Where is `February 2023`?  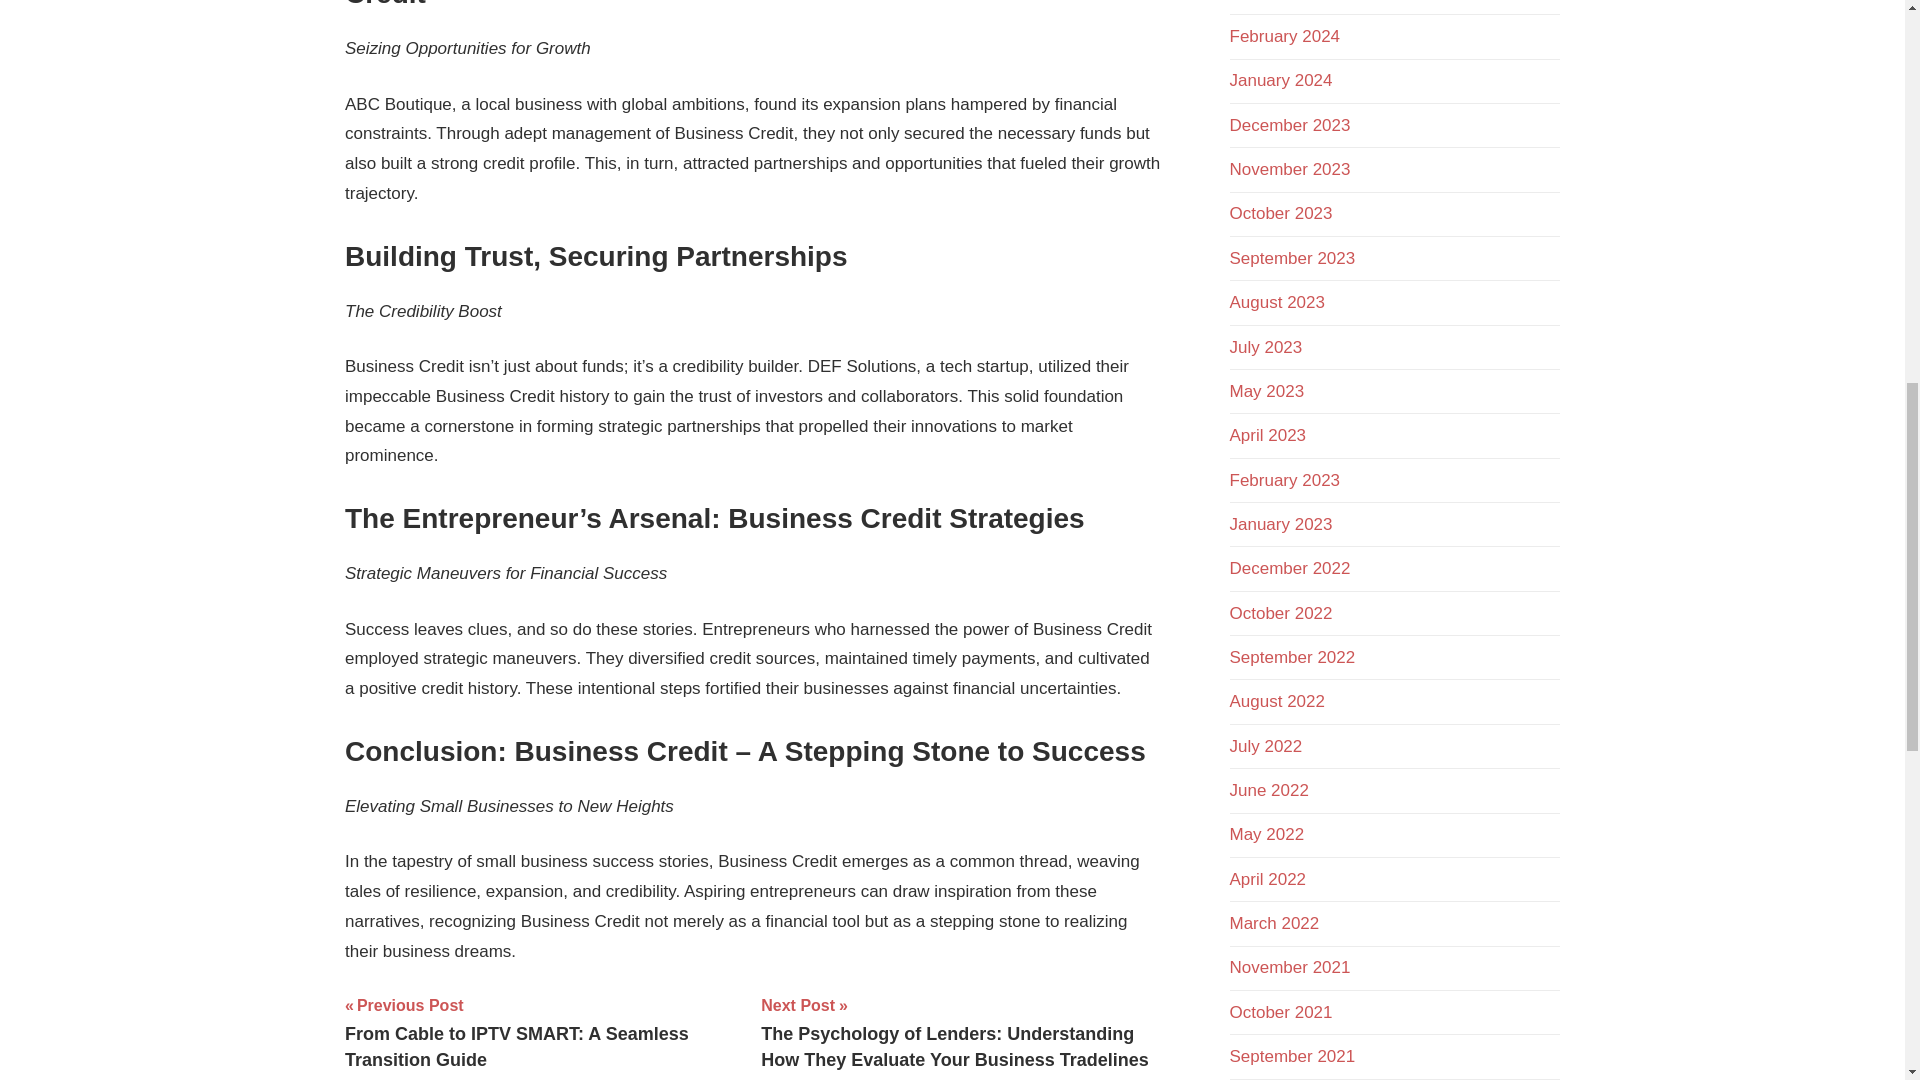 February 2023 is located at coordinates (1285, 480).